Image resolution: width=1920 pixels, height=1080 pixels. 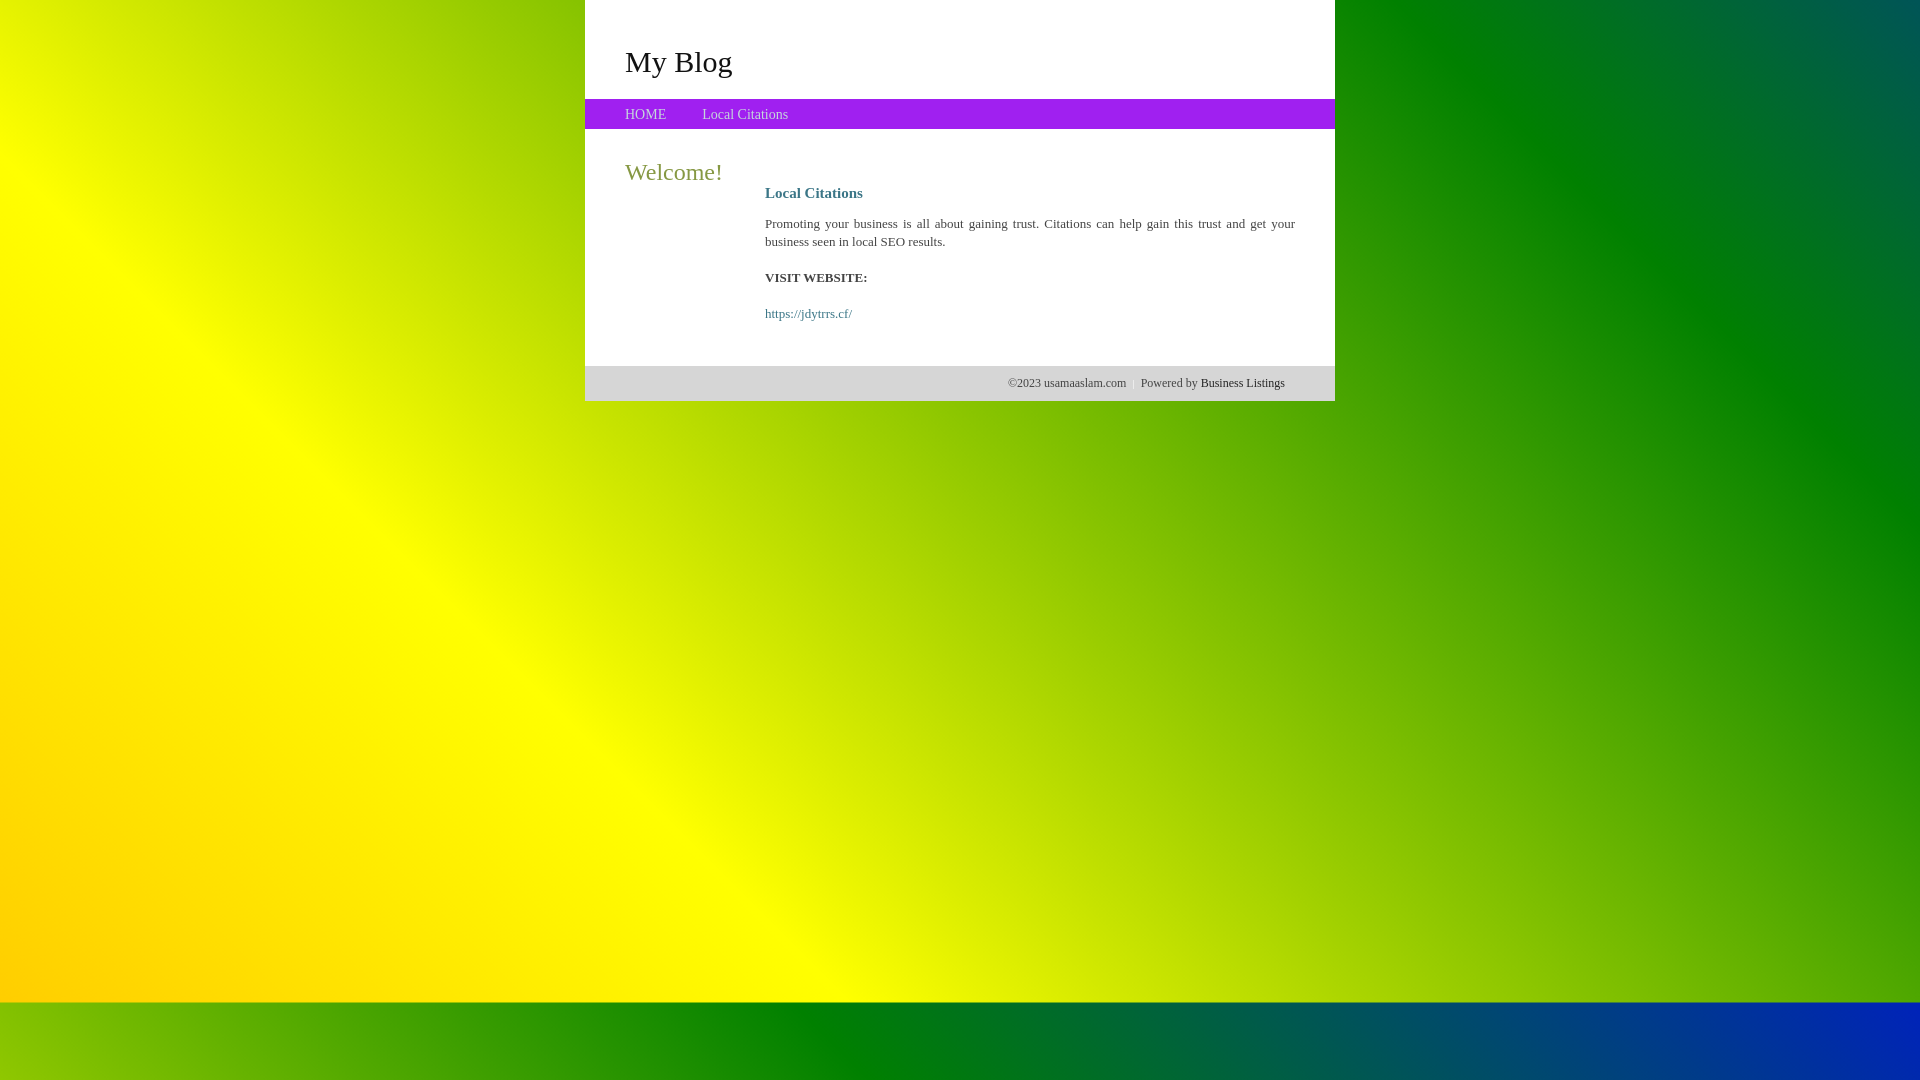 What do you see at coordinates (679, 61) in the screenshot?
I see `My Blog` at bounding box center [679, 61].